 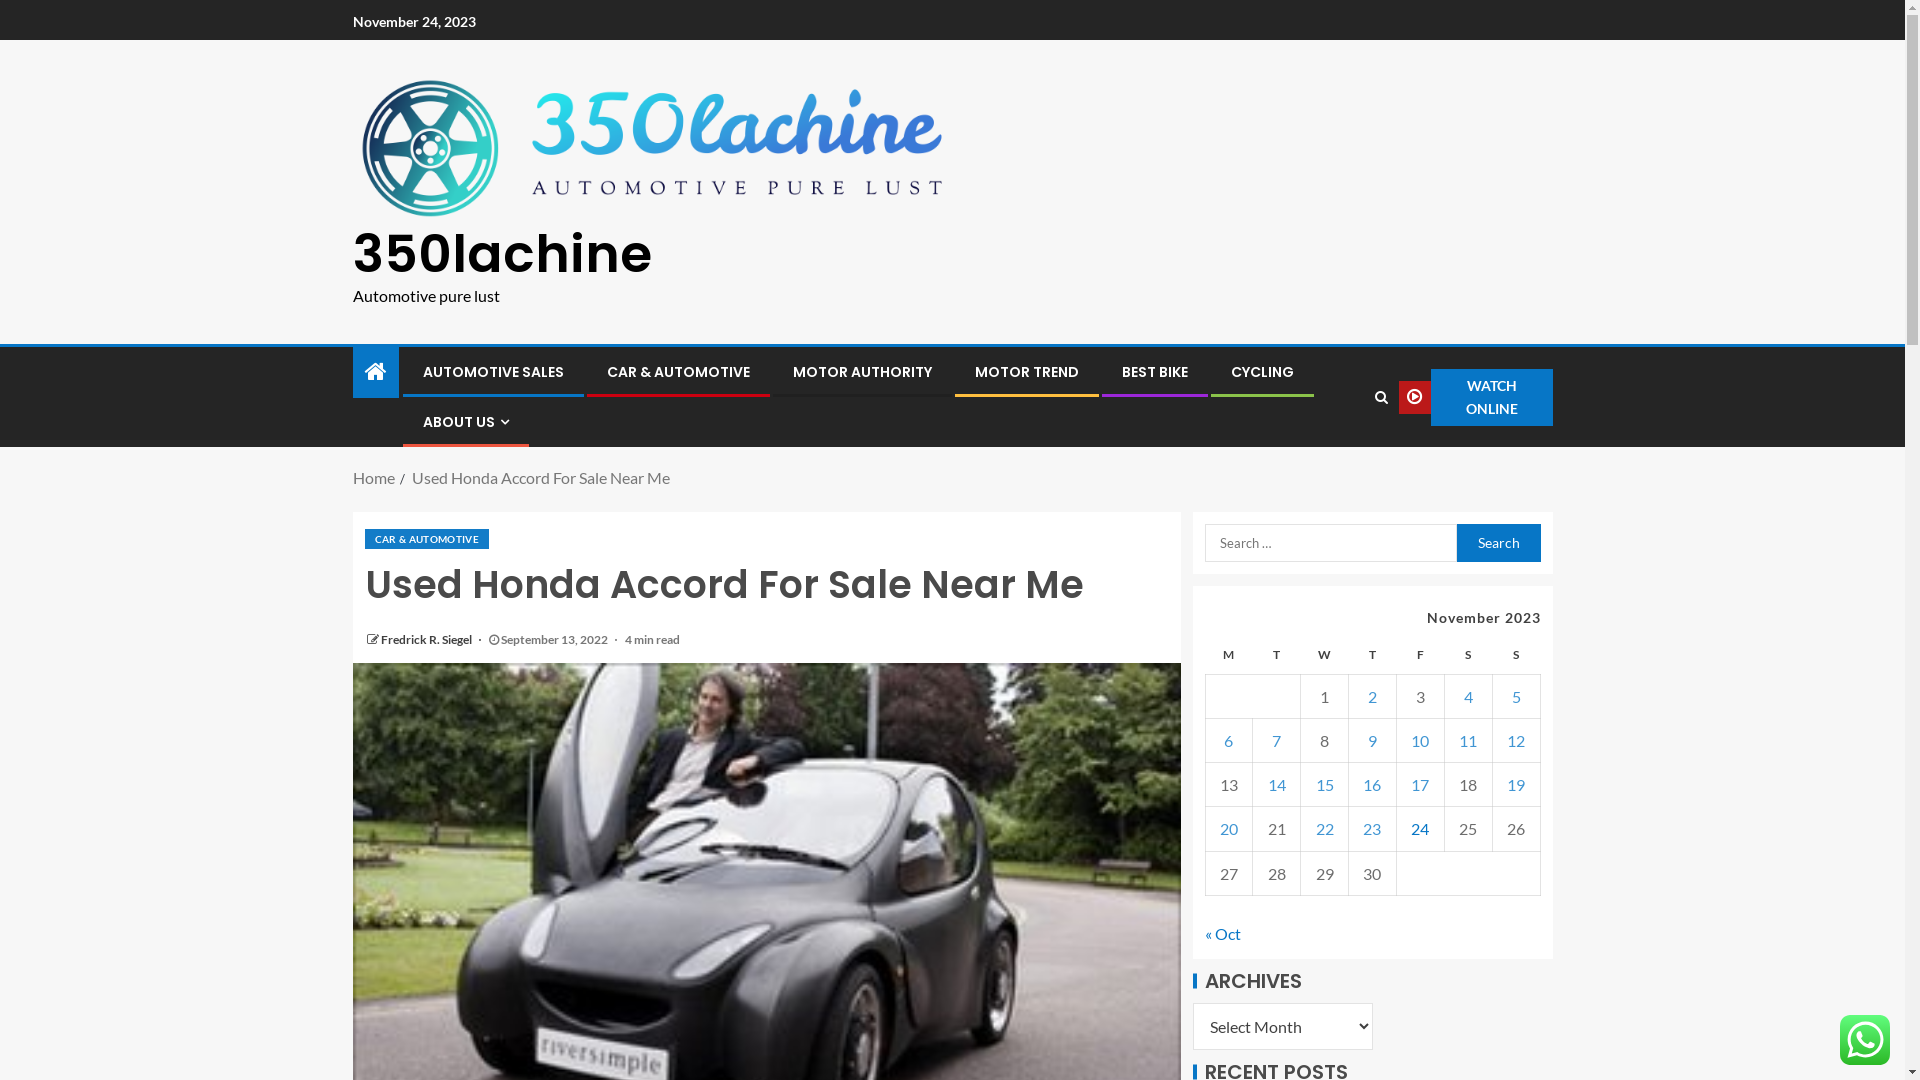 I want to click on MOTOR AUTHORITY, so click(x=862, y=372).